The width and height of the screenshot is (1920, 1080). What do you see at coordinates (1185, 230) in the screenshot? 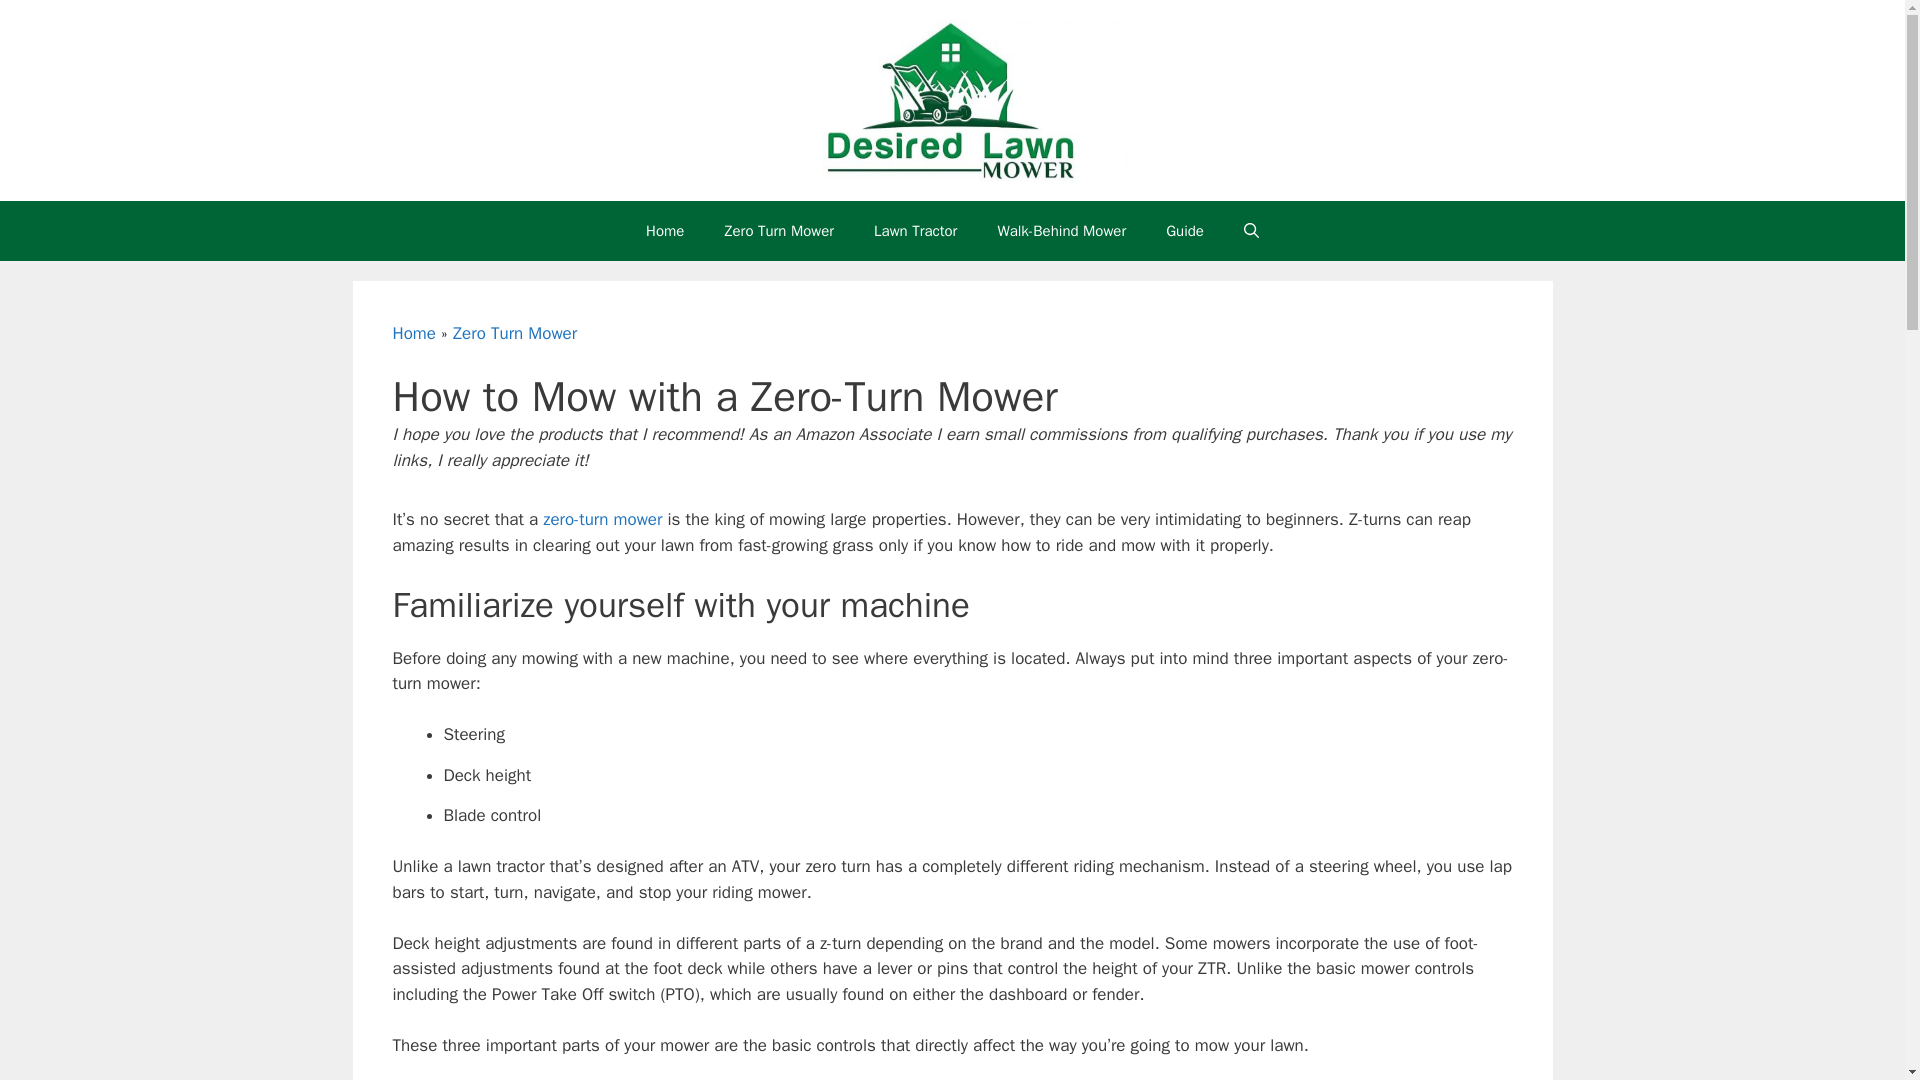
I see `Guide` at bounding box center [1185, 230].